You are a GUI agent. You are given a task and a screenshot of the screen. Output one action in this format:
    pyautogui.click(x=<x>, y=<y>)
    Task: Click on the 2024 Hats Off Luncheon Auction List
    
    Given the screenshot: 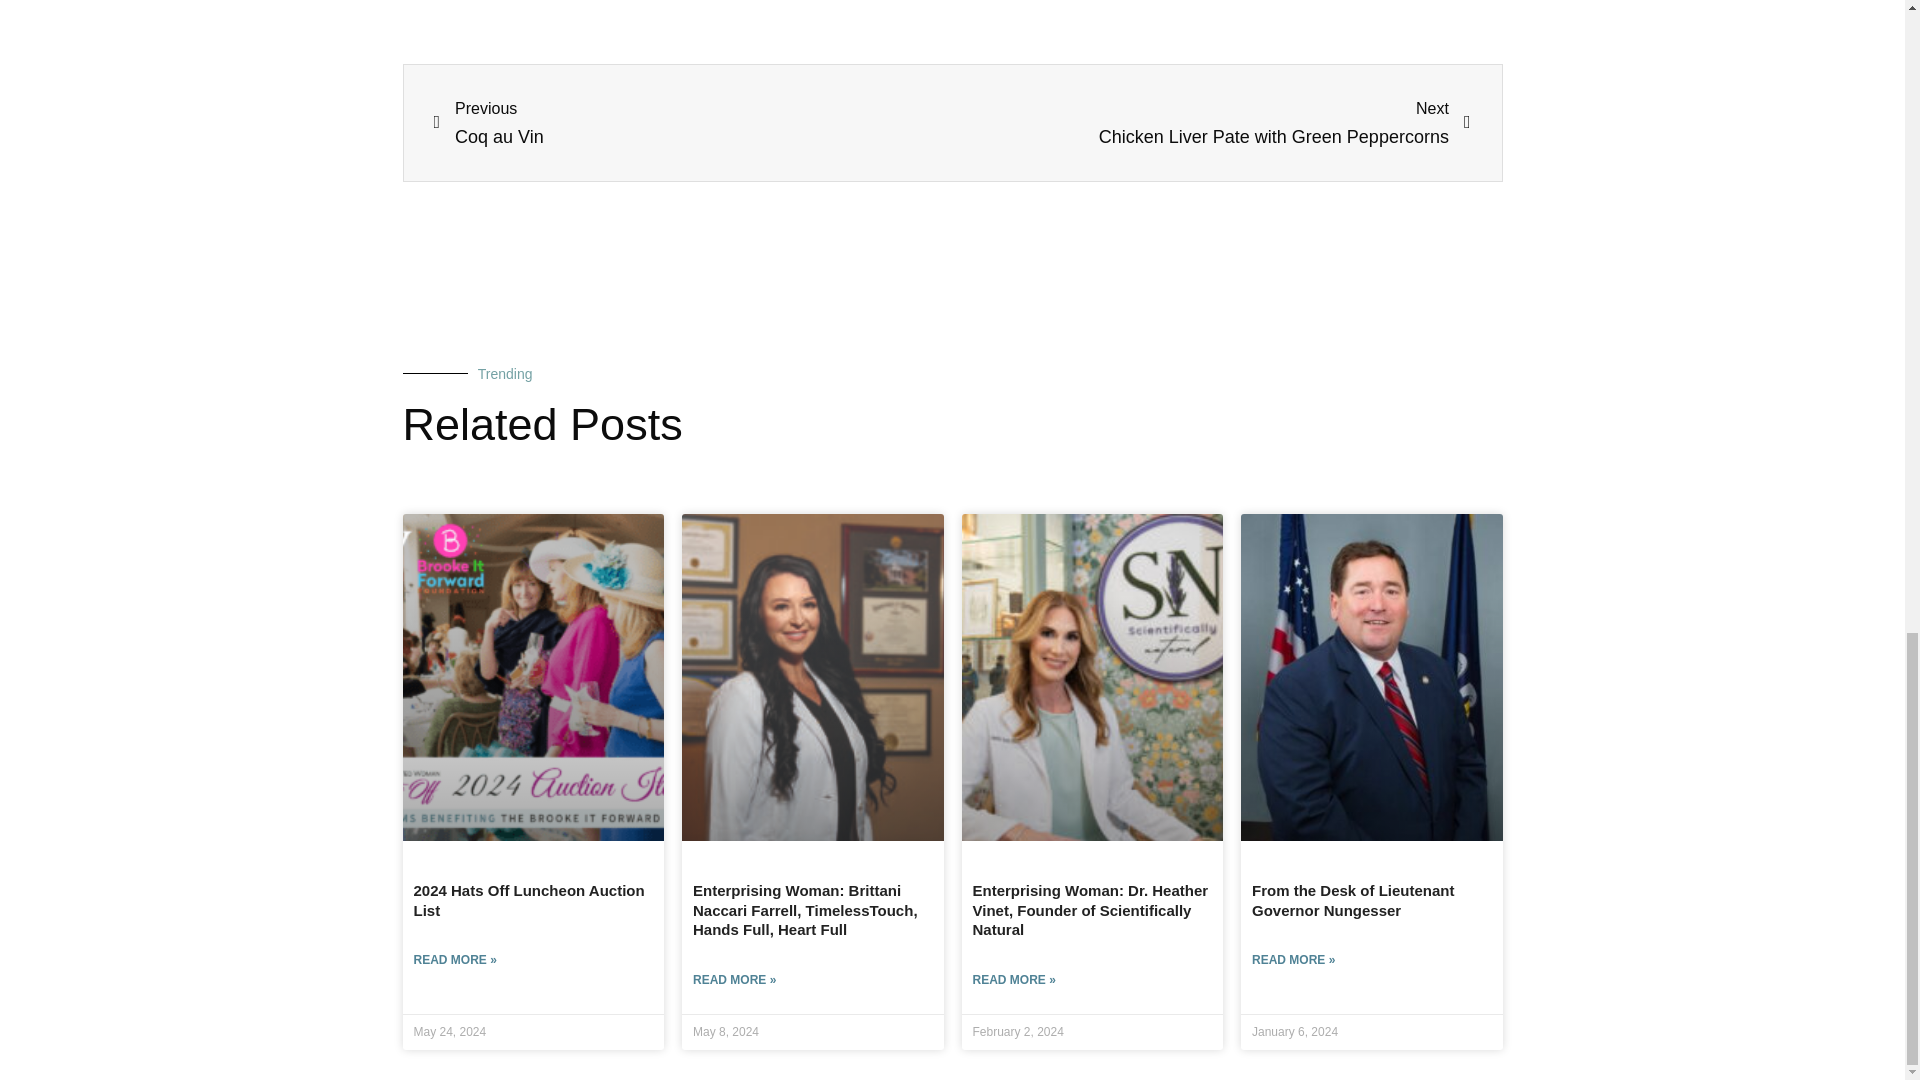 What is the action you would take?
    pyautogui.click(x=1211, y=123)
    